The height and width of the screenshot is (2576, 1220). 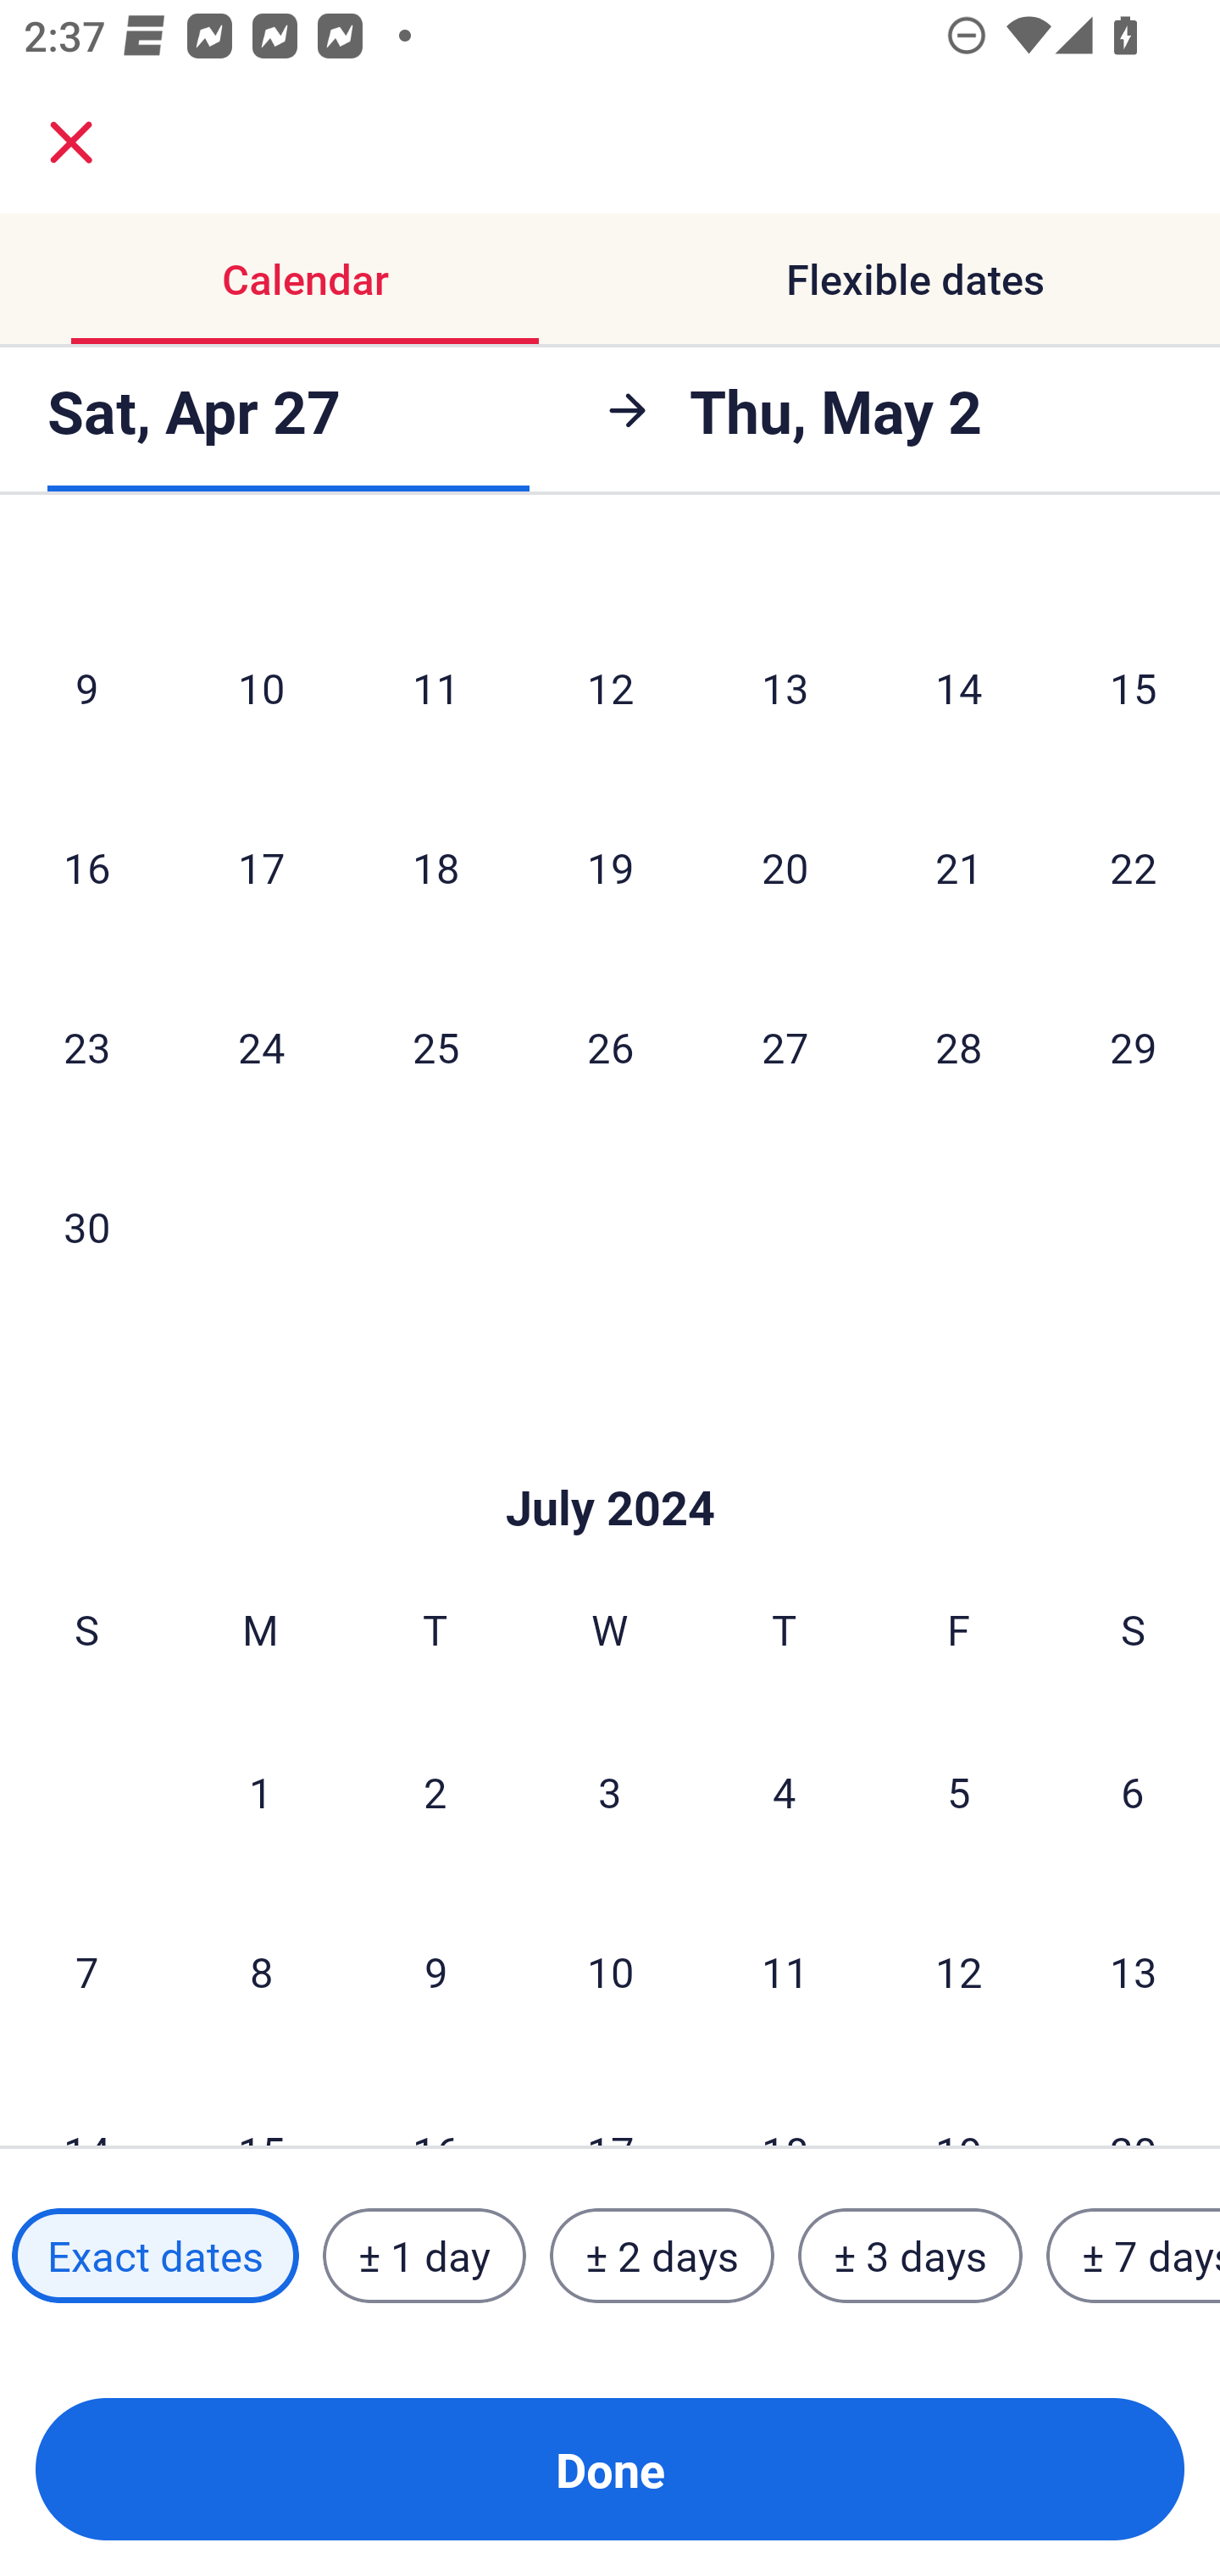 What do you see at coordinates (435, 1791) in the screenshot?
I see `2 Tuesday, July 2, 2024` at bounding box center [435, 1791].